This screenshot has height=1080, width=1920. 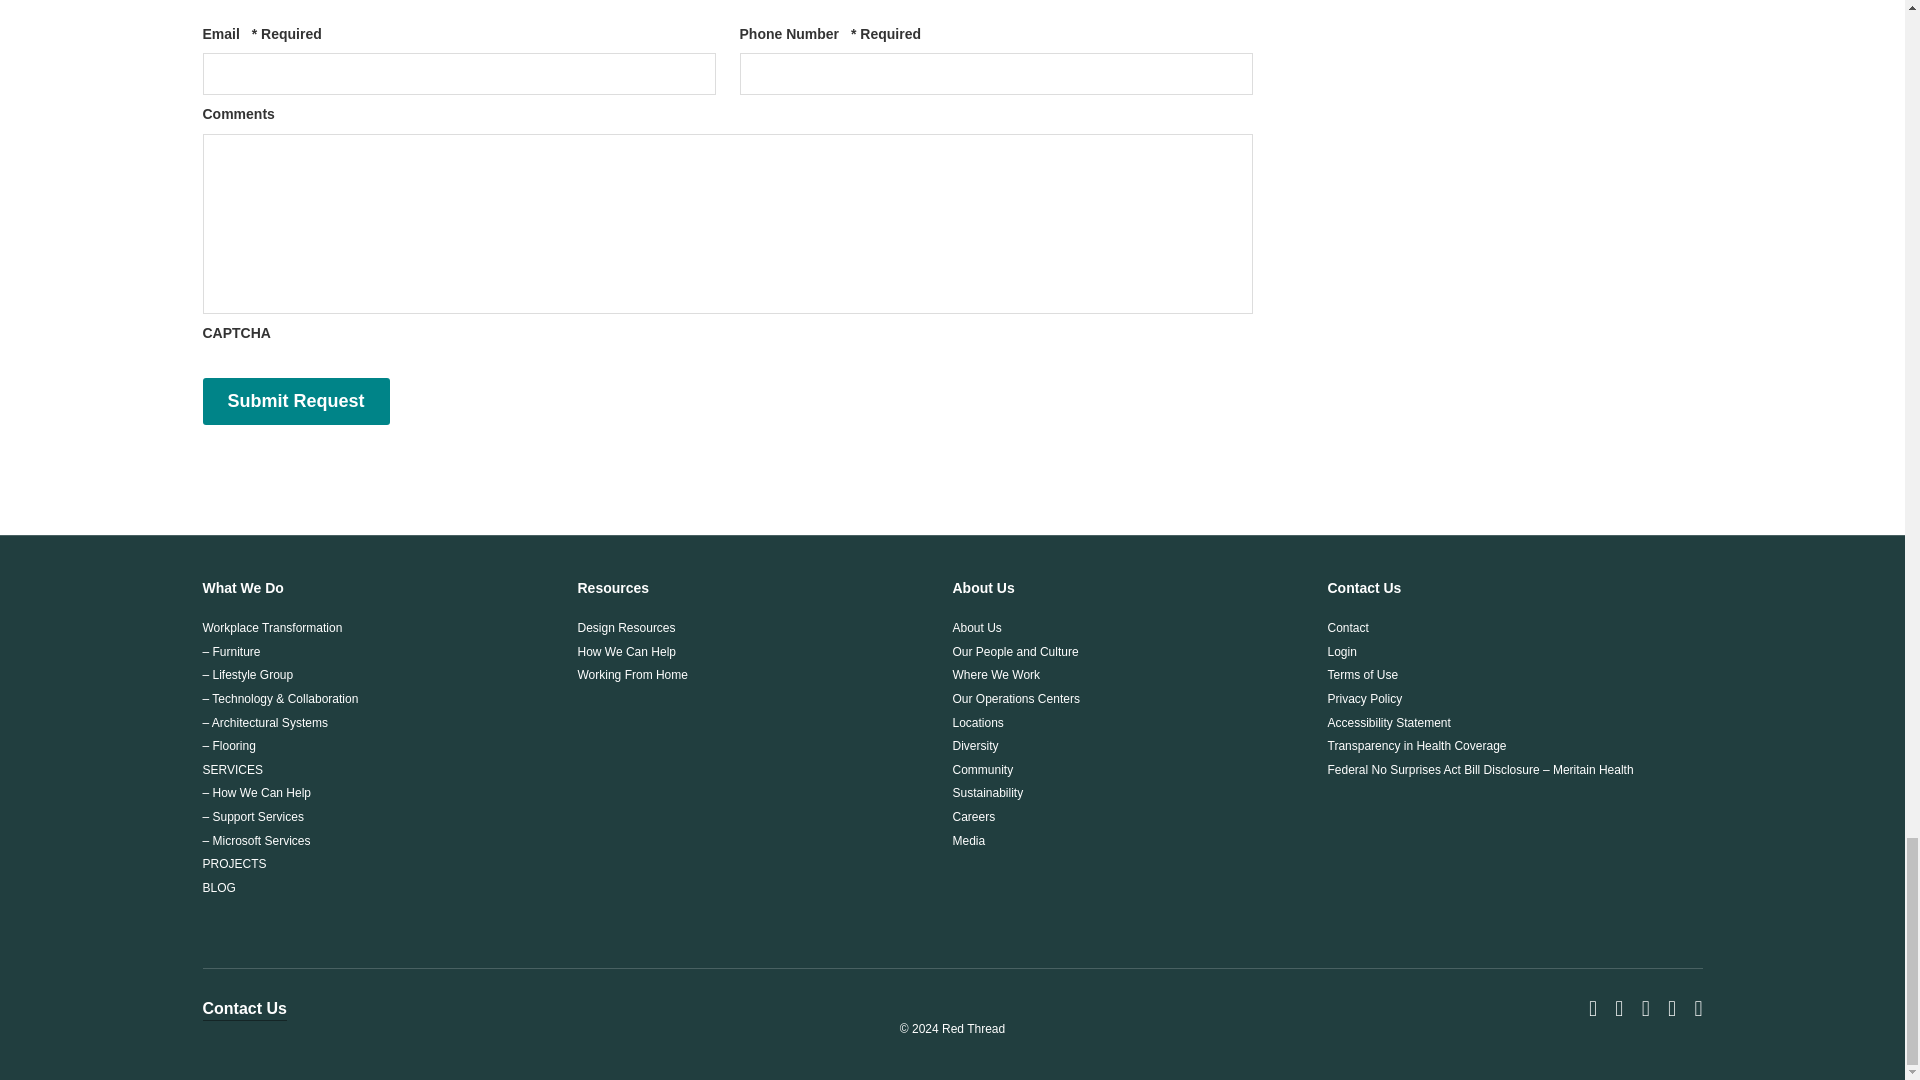 I want to click on Submit Request, so click(x=295, y=402).